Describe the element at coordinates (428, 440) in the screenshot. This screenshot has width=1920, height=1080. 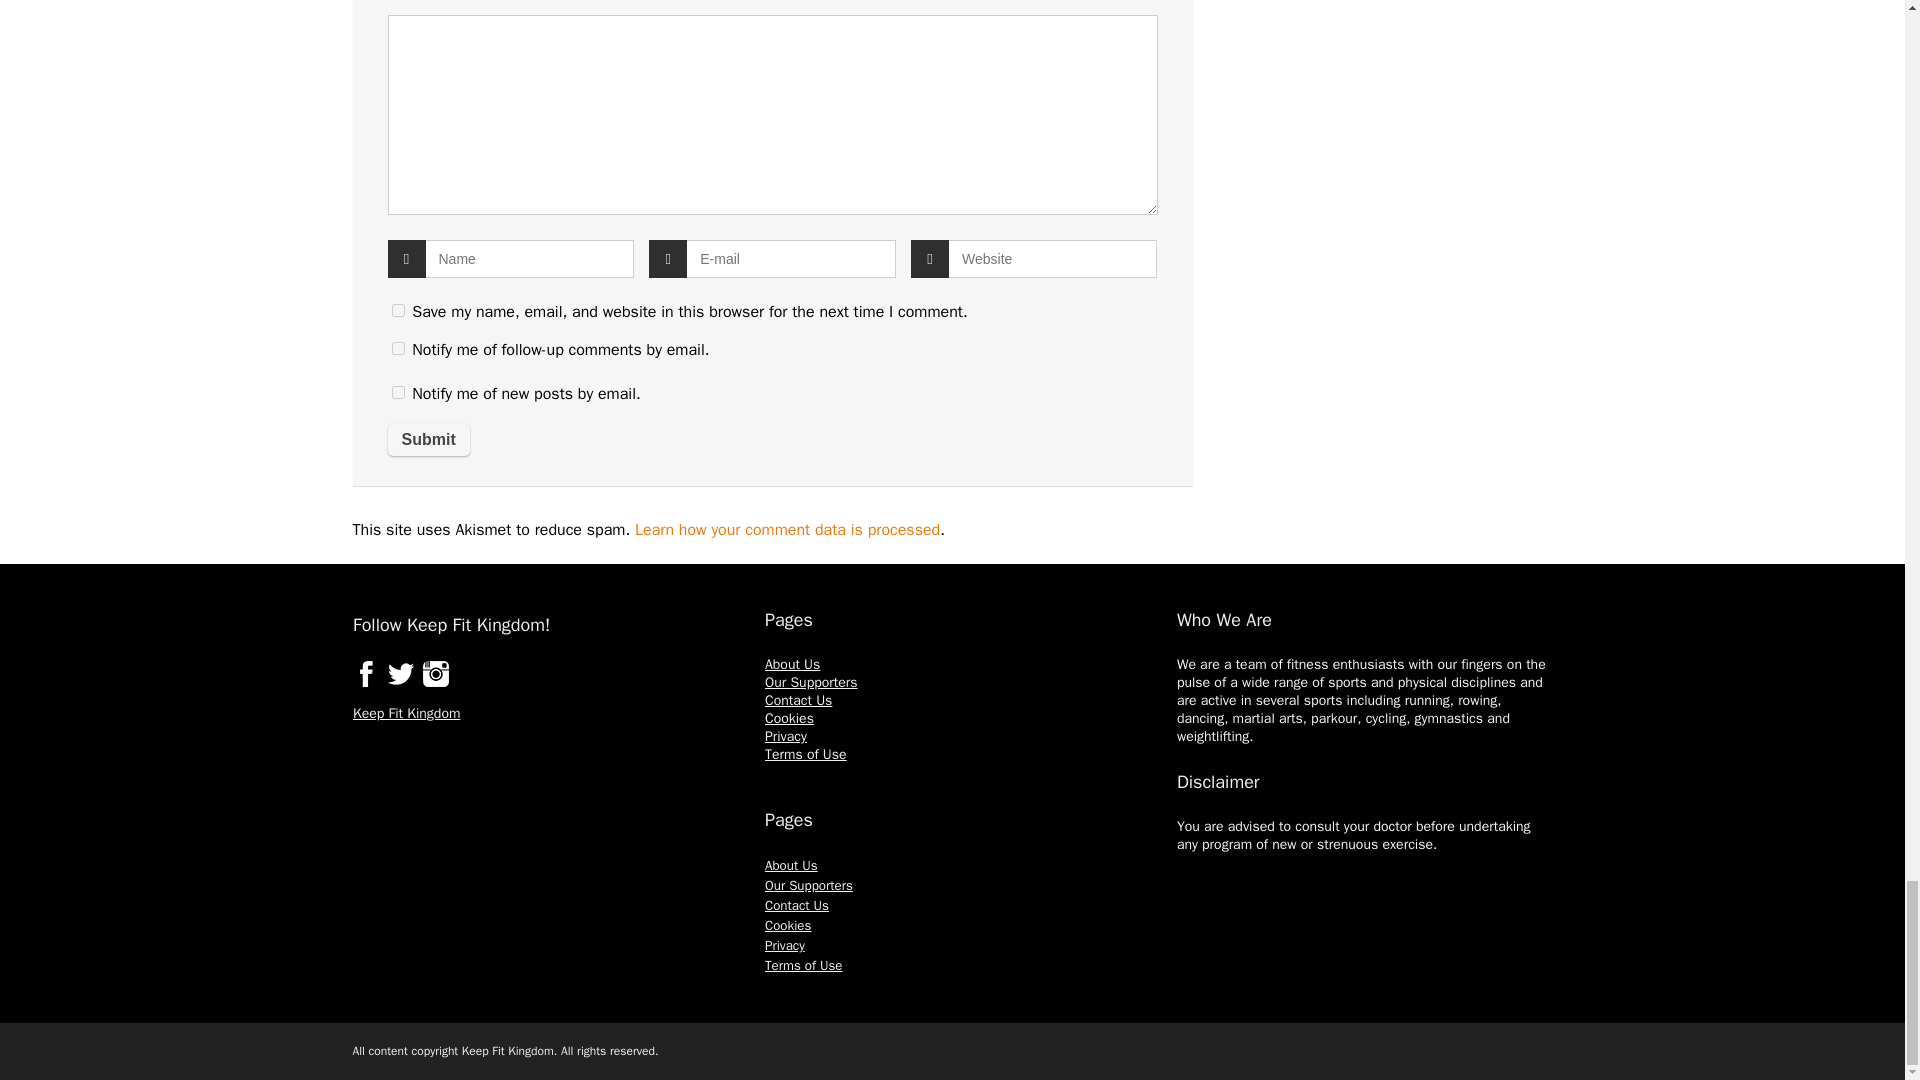
I see `Submit` at that location.